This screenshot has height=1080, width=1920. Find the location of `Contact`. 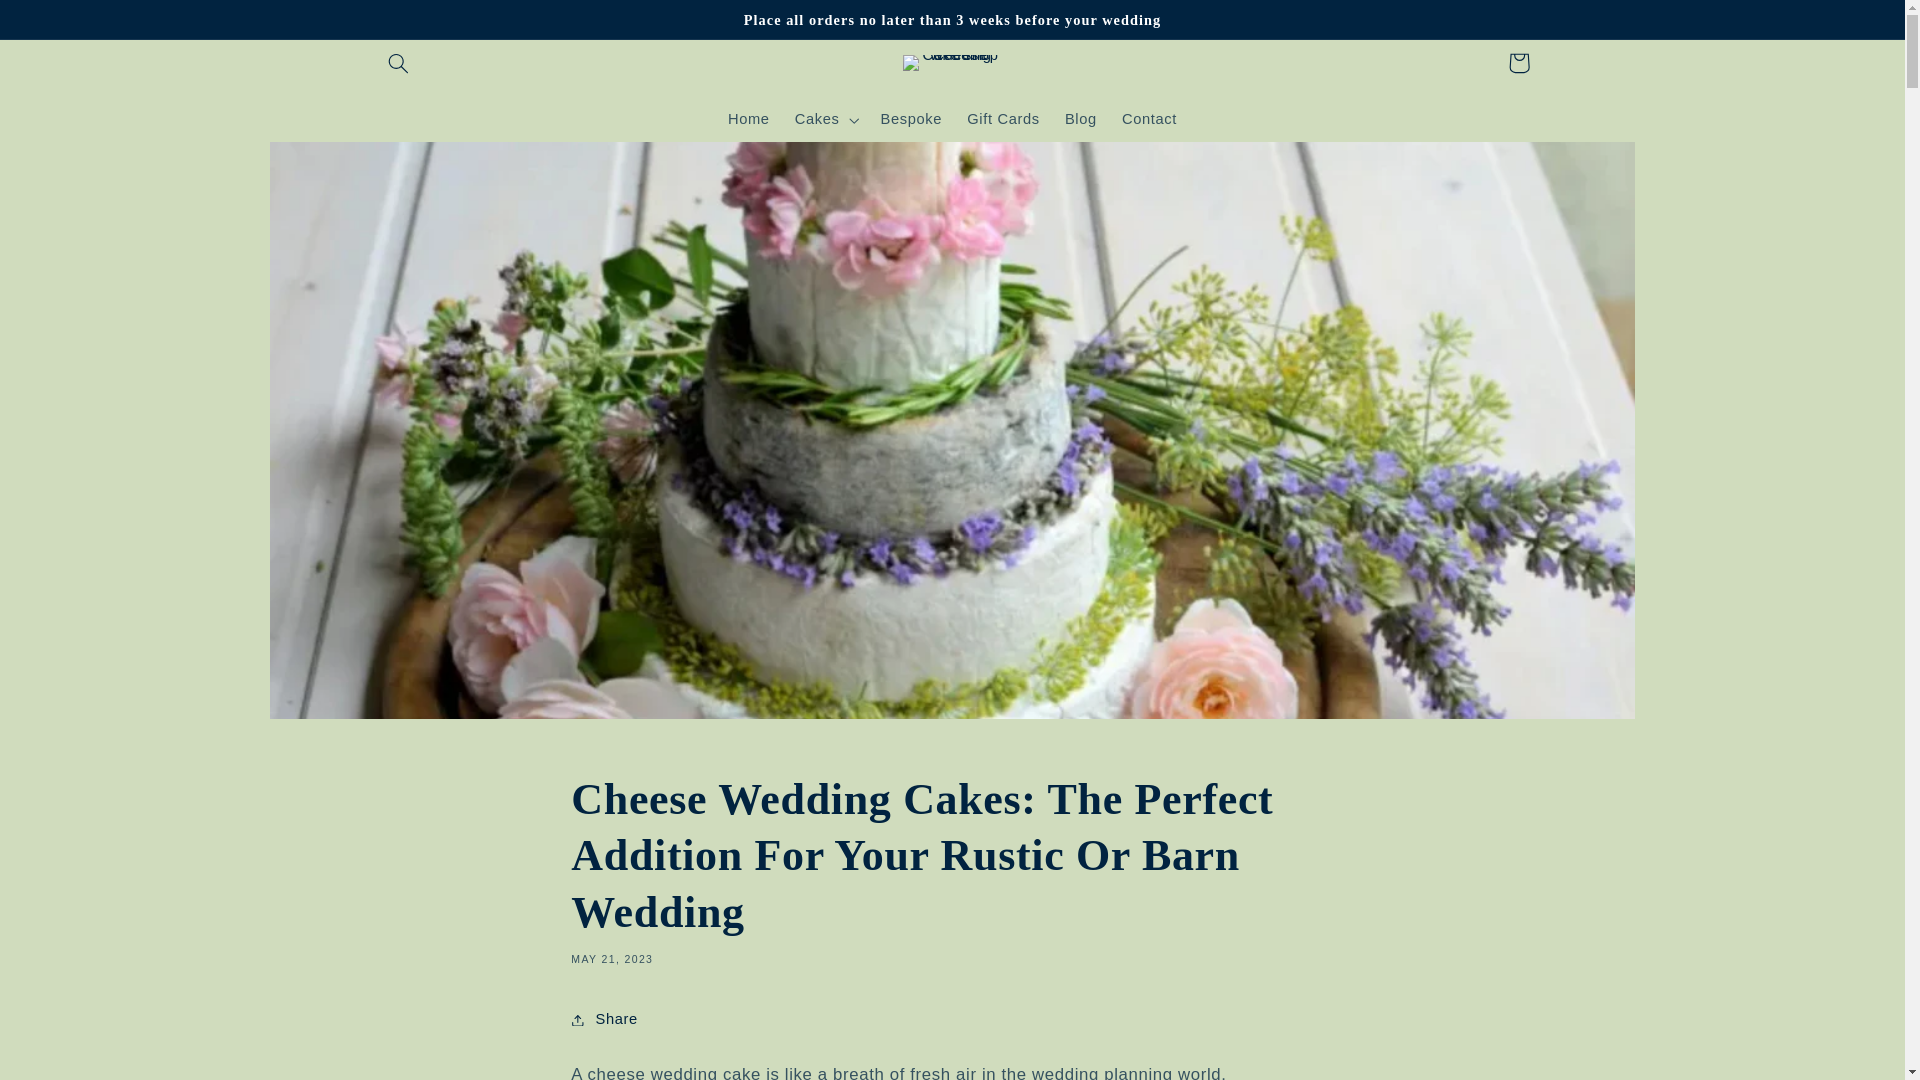

Contact is located at coordinates (1148, 120).